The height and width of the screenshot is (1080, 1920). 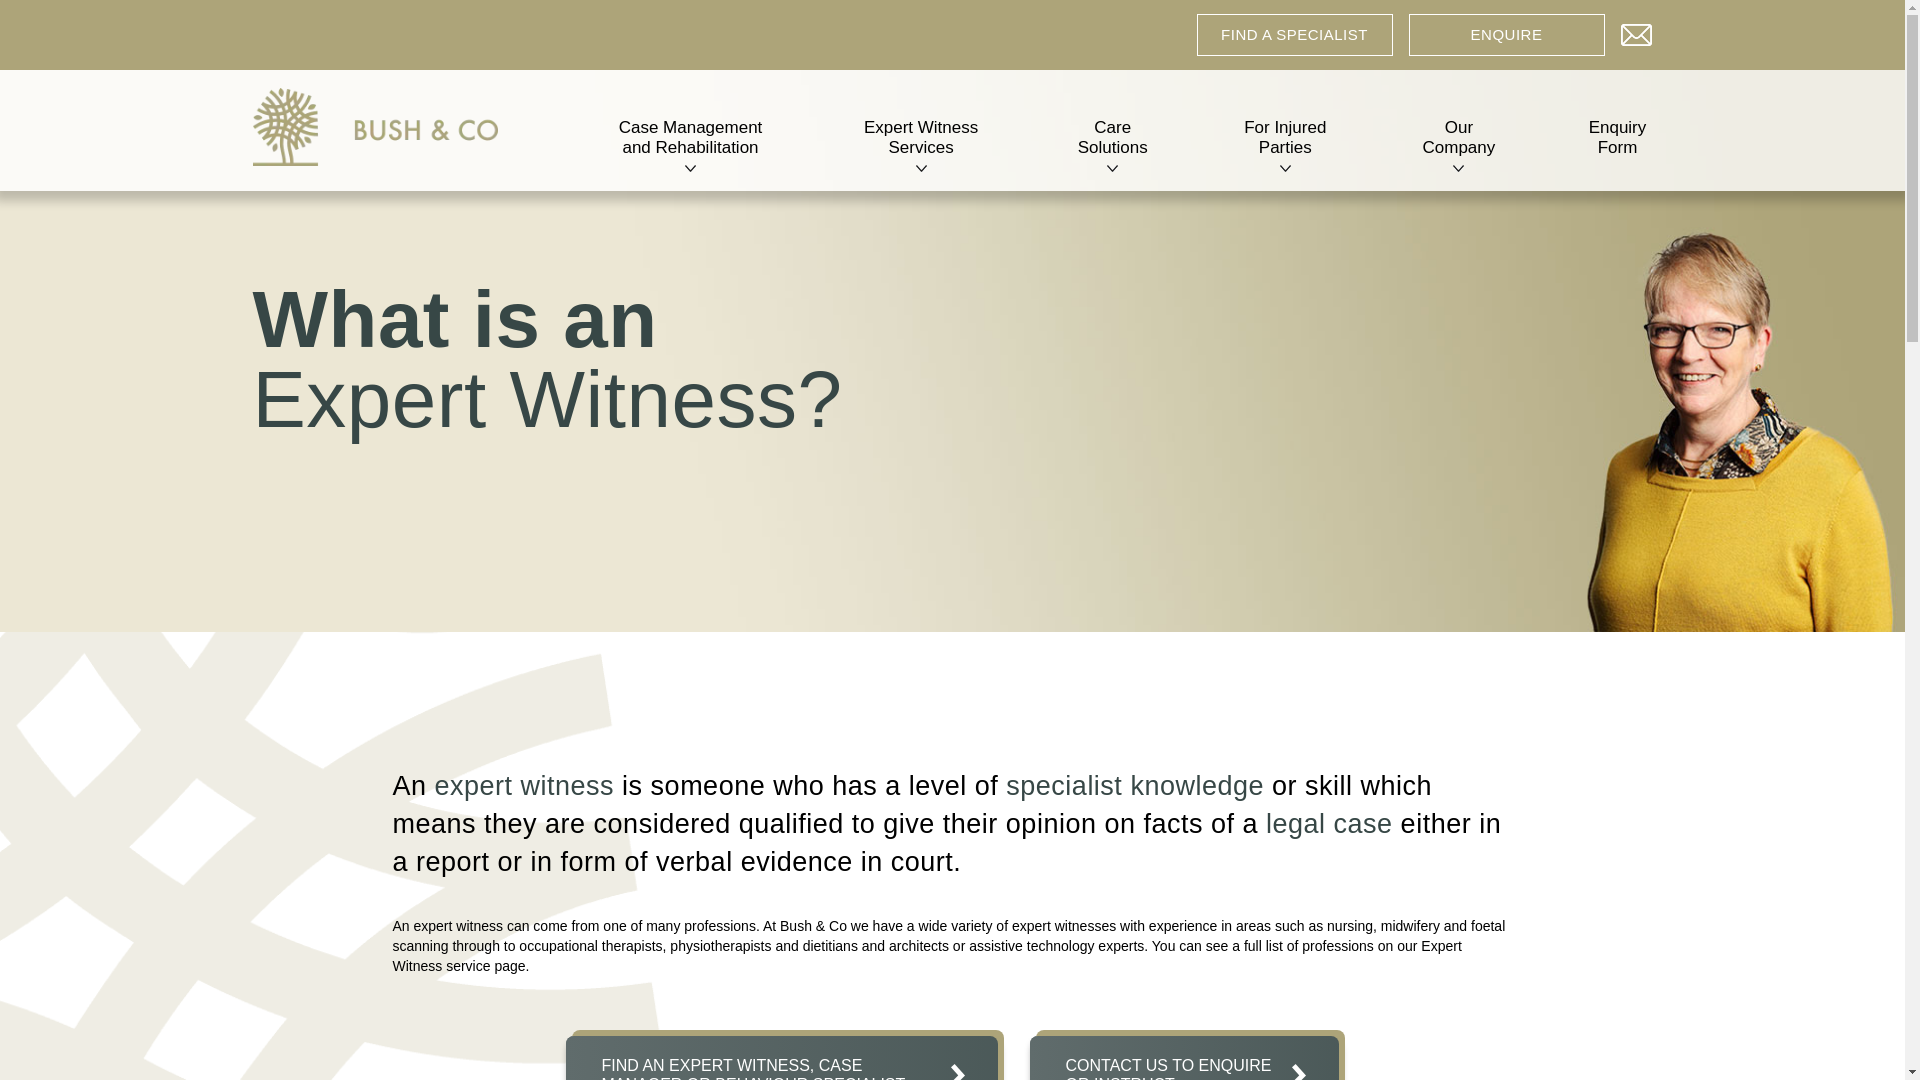 What do you see at coordinates (690, 142) in the screenshot?
I see `Case Management and Rehabilitation` at bounding box center [690, 142].